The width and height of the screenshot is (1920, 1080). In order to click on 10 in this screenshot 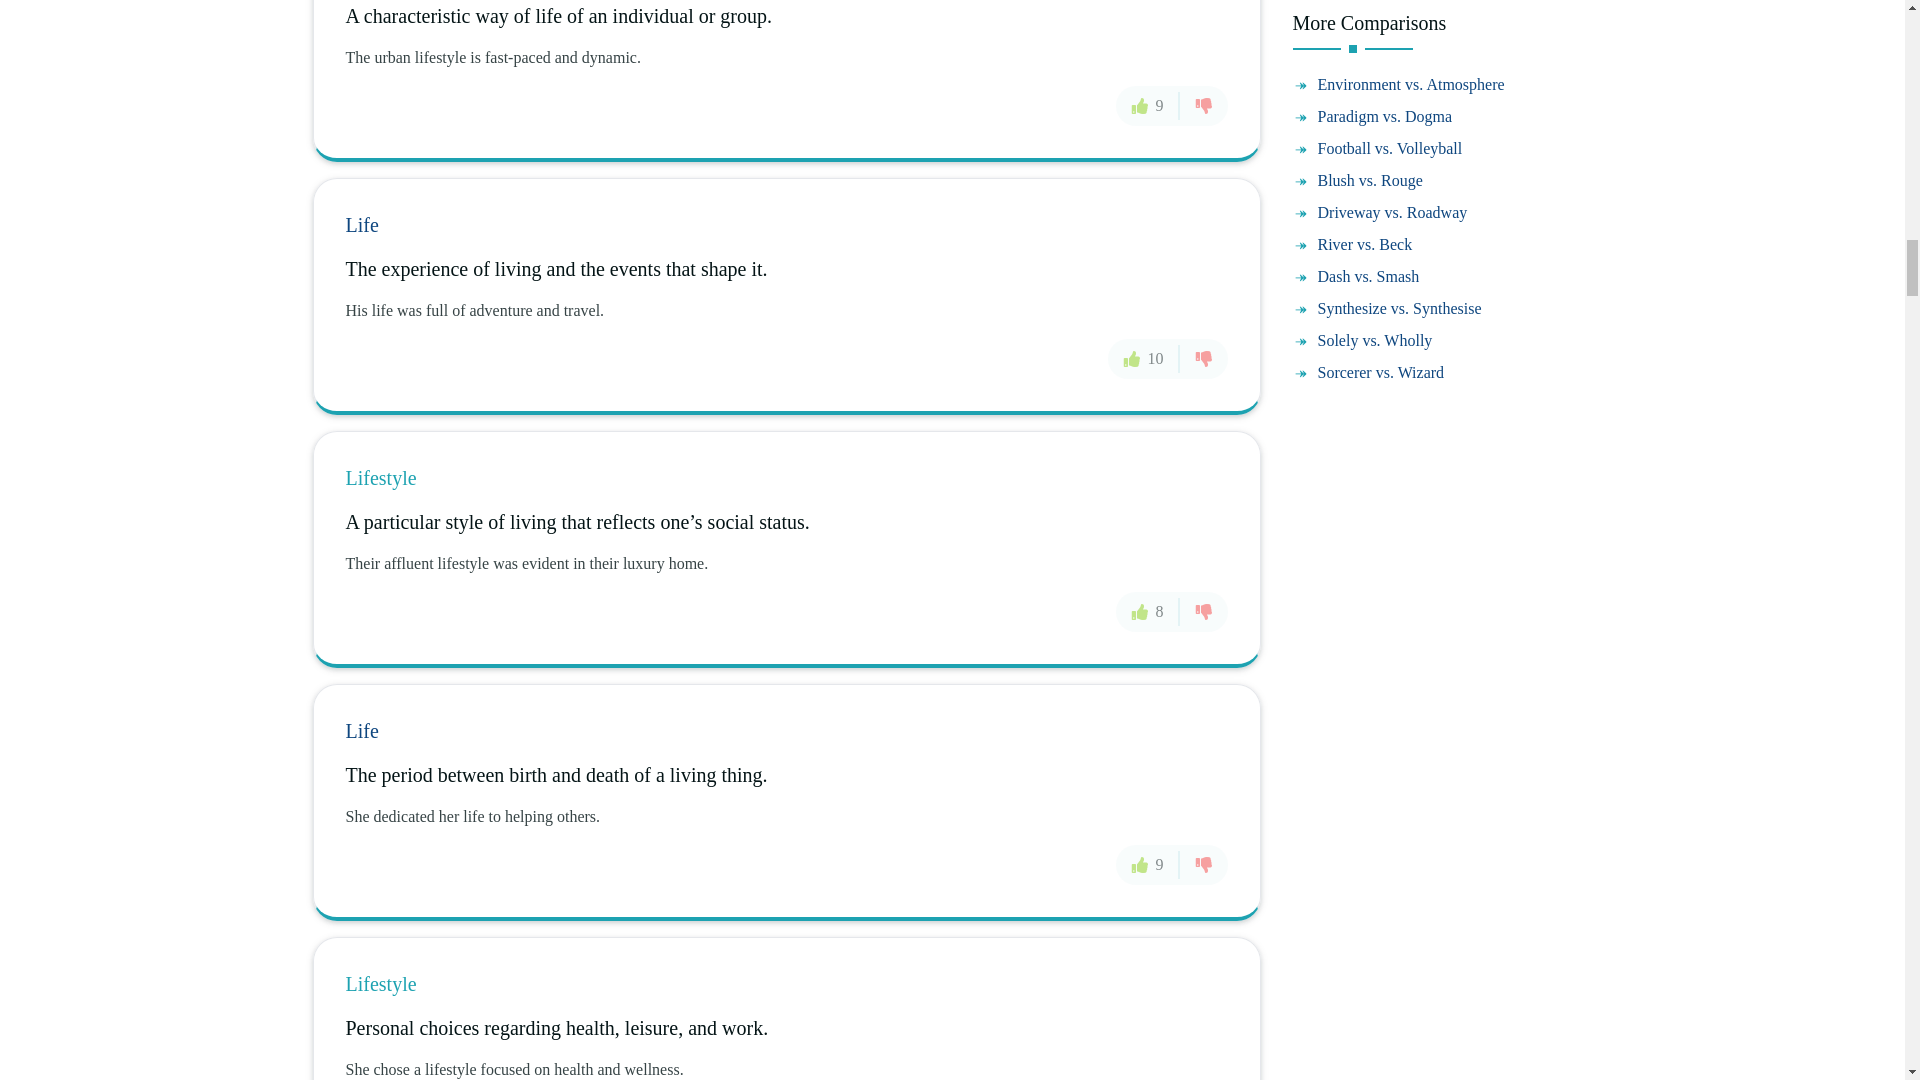, I will do `click(1144, 358)`.